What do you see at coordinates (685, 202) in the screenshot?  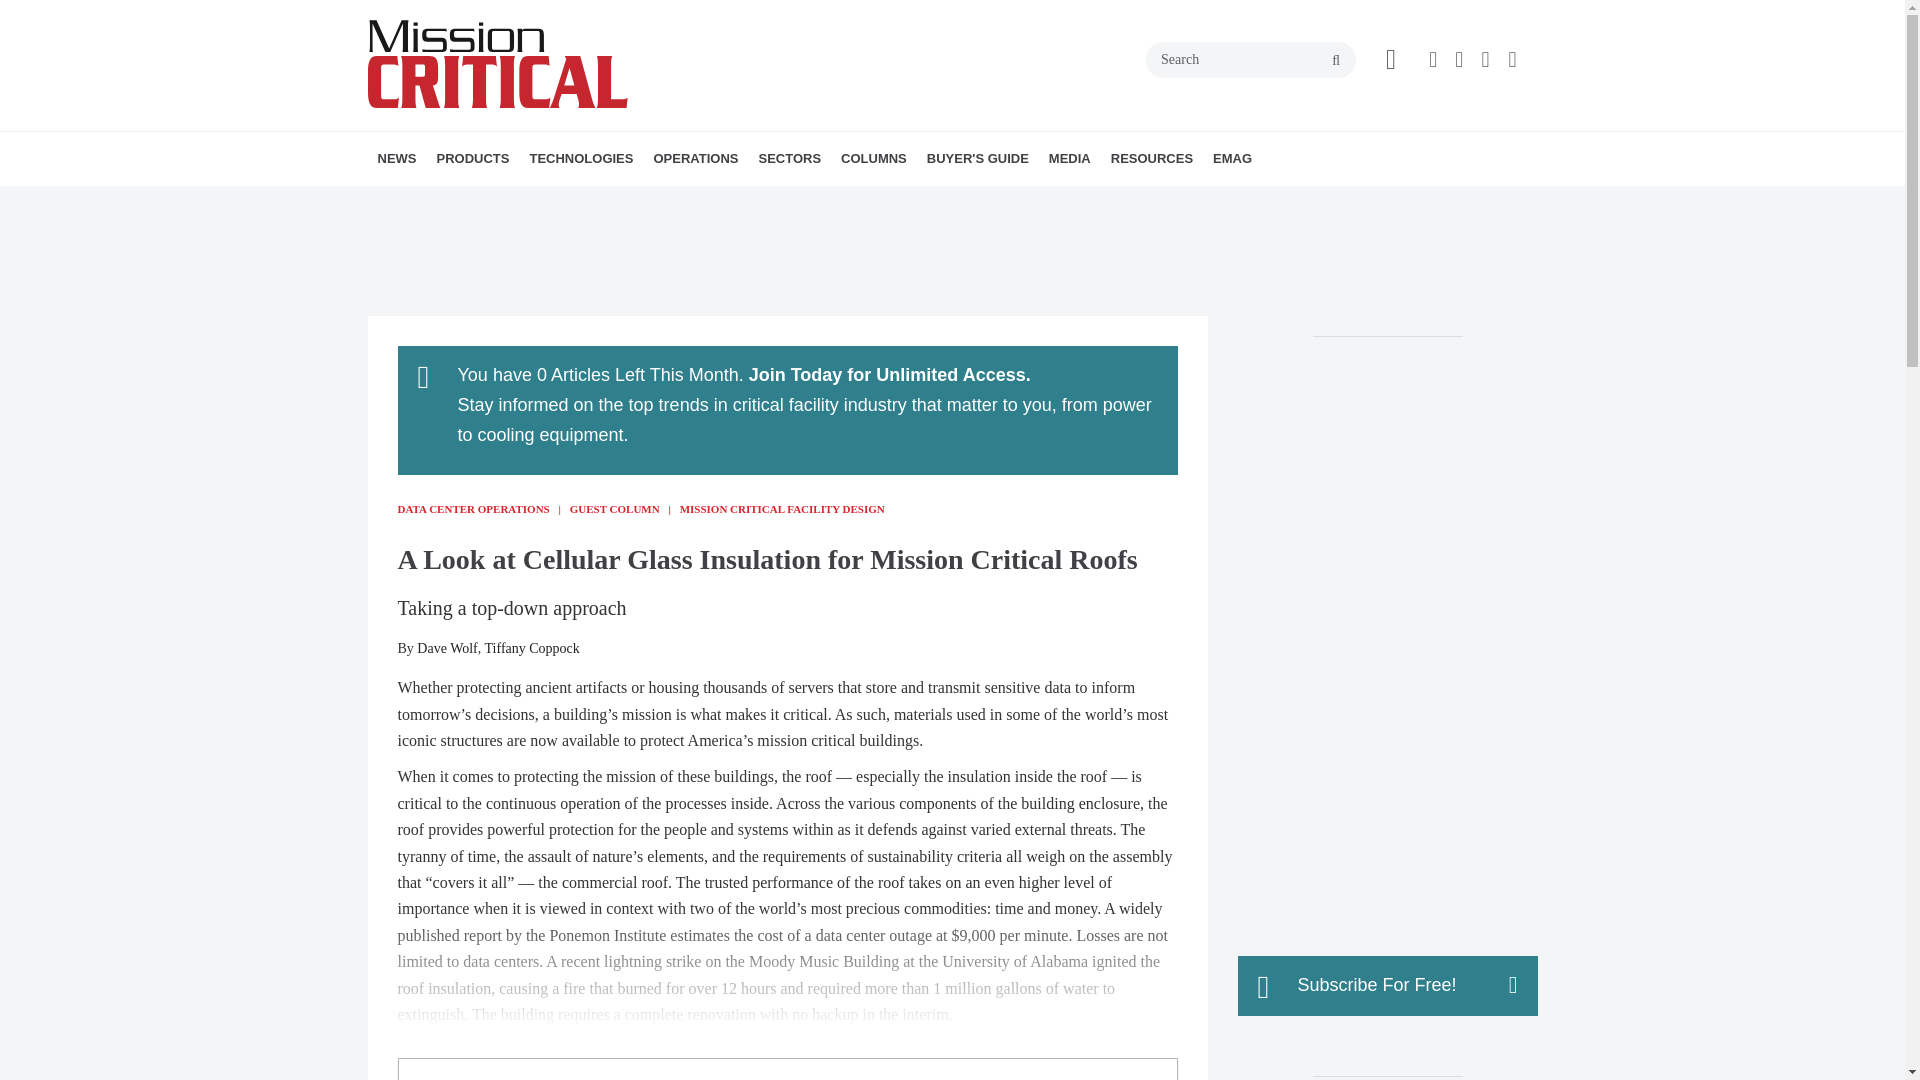 I see `EDGE COMPUTING` at bounding box center [685, 202].